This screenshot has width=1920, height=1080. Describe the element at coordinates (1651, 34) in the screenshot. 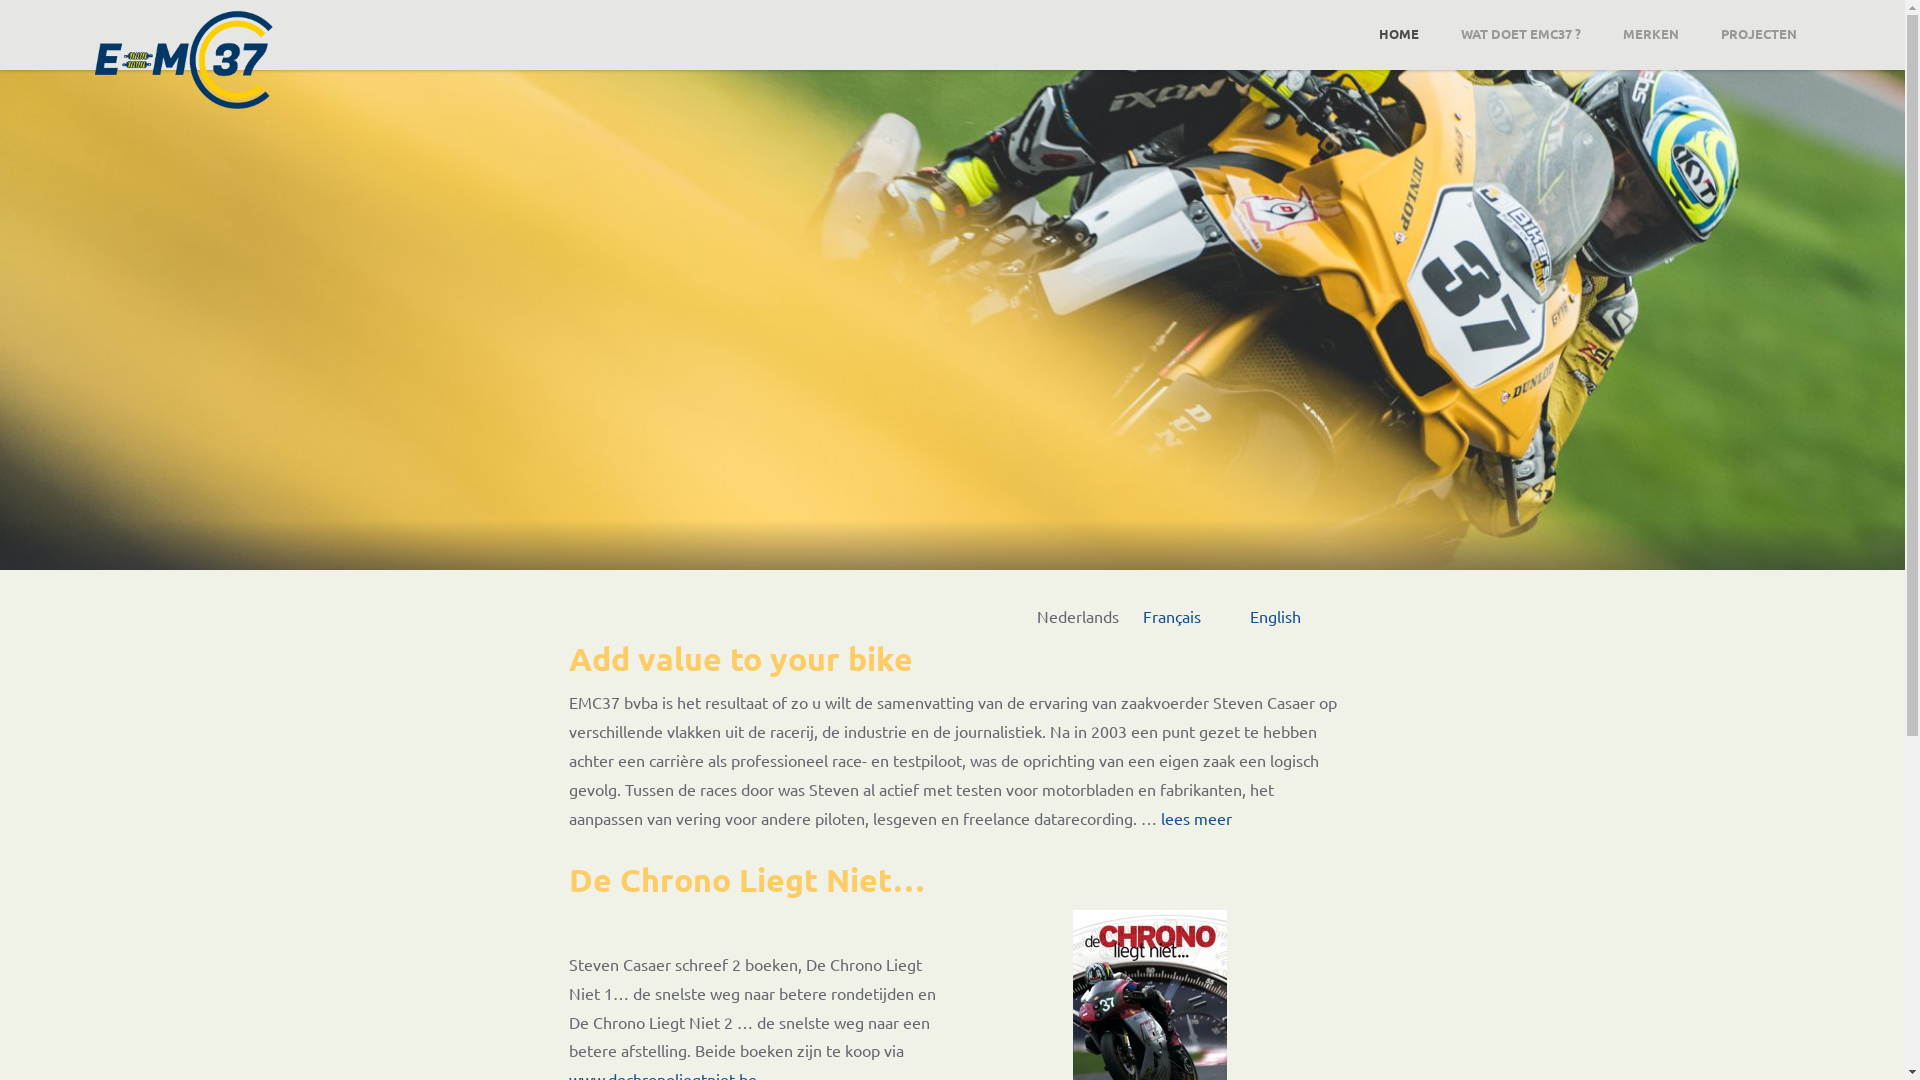

I see `MERKEN` at that location.